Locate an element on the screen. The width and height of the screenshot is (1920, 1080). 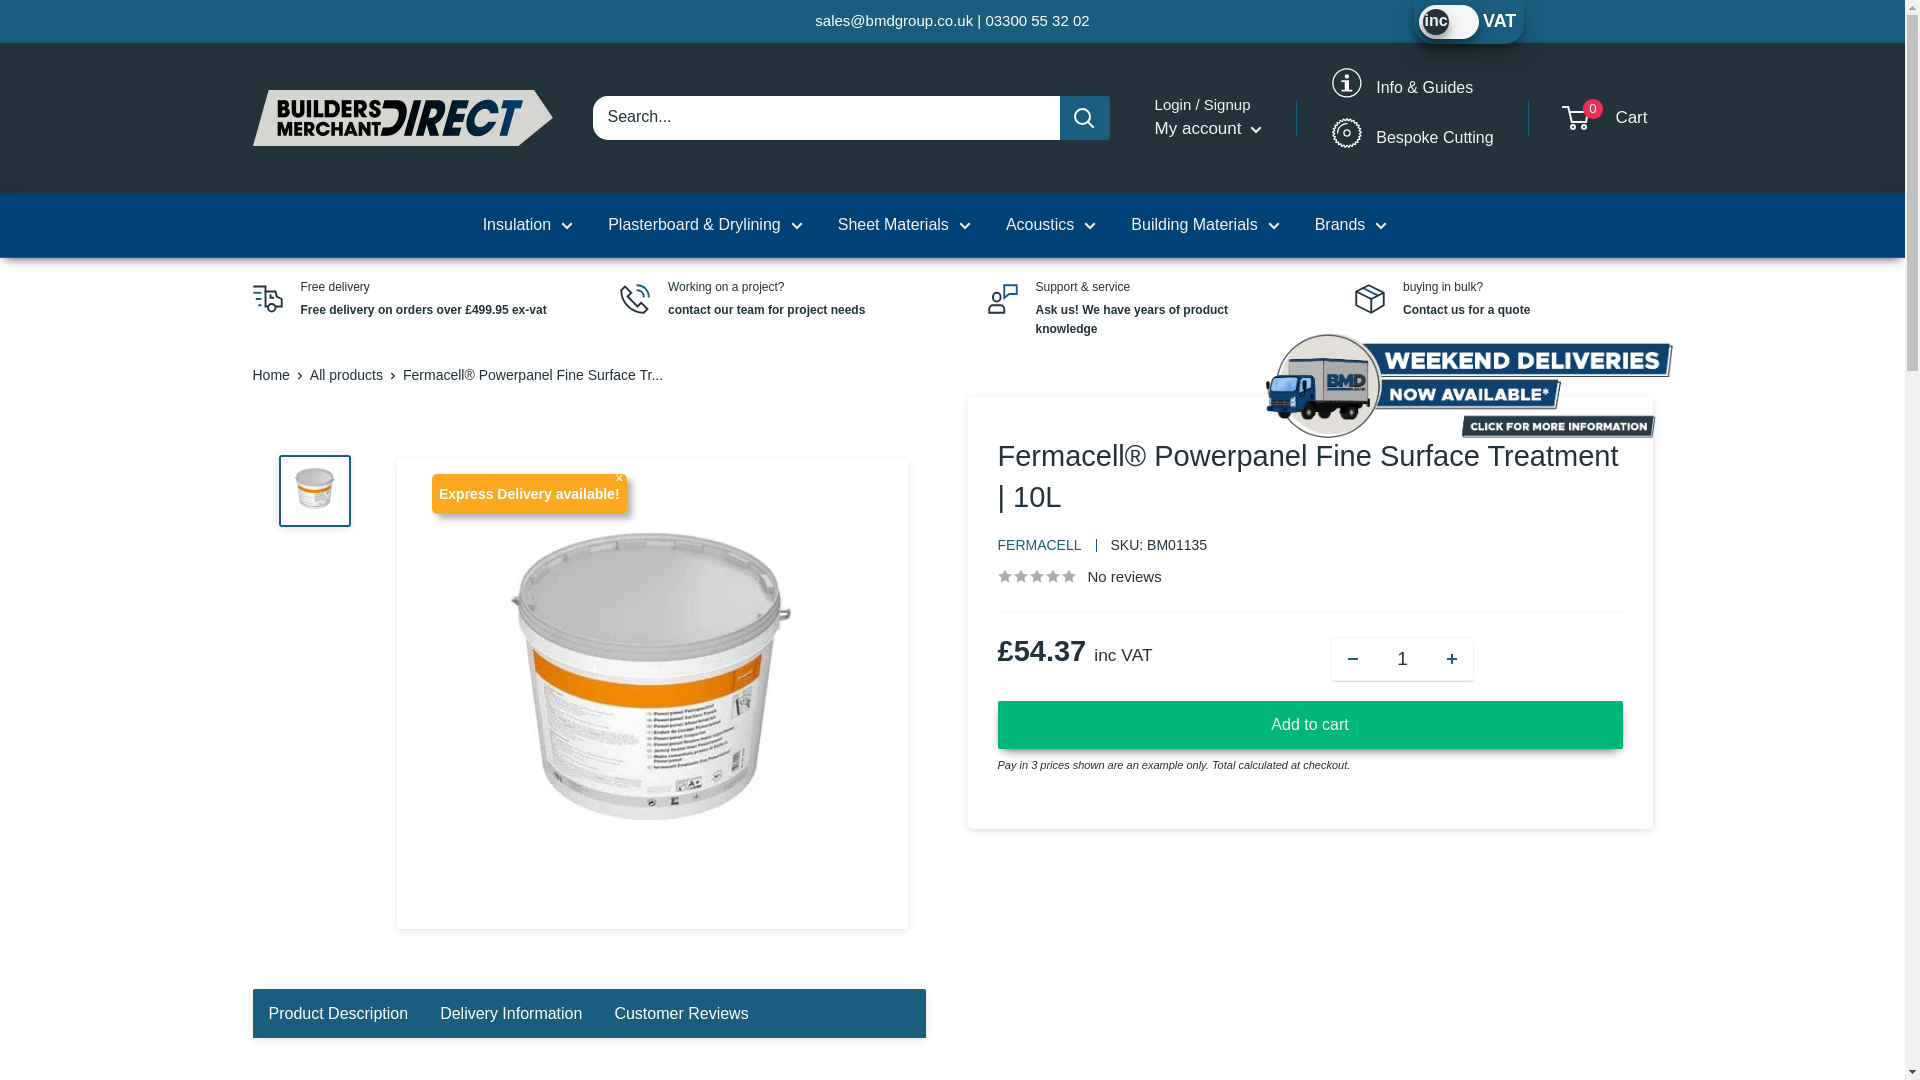
Increase quantity by 1 is located at coordinates (1451, 659).